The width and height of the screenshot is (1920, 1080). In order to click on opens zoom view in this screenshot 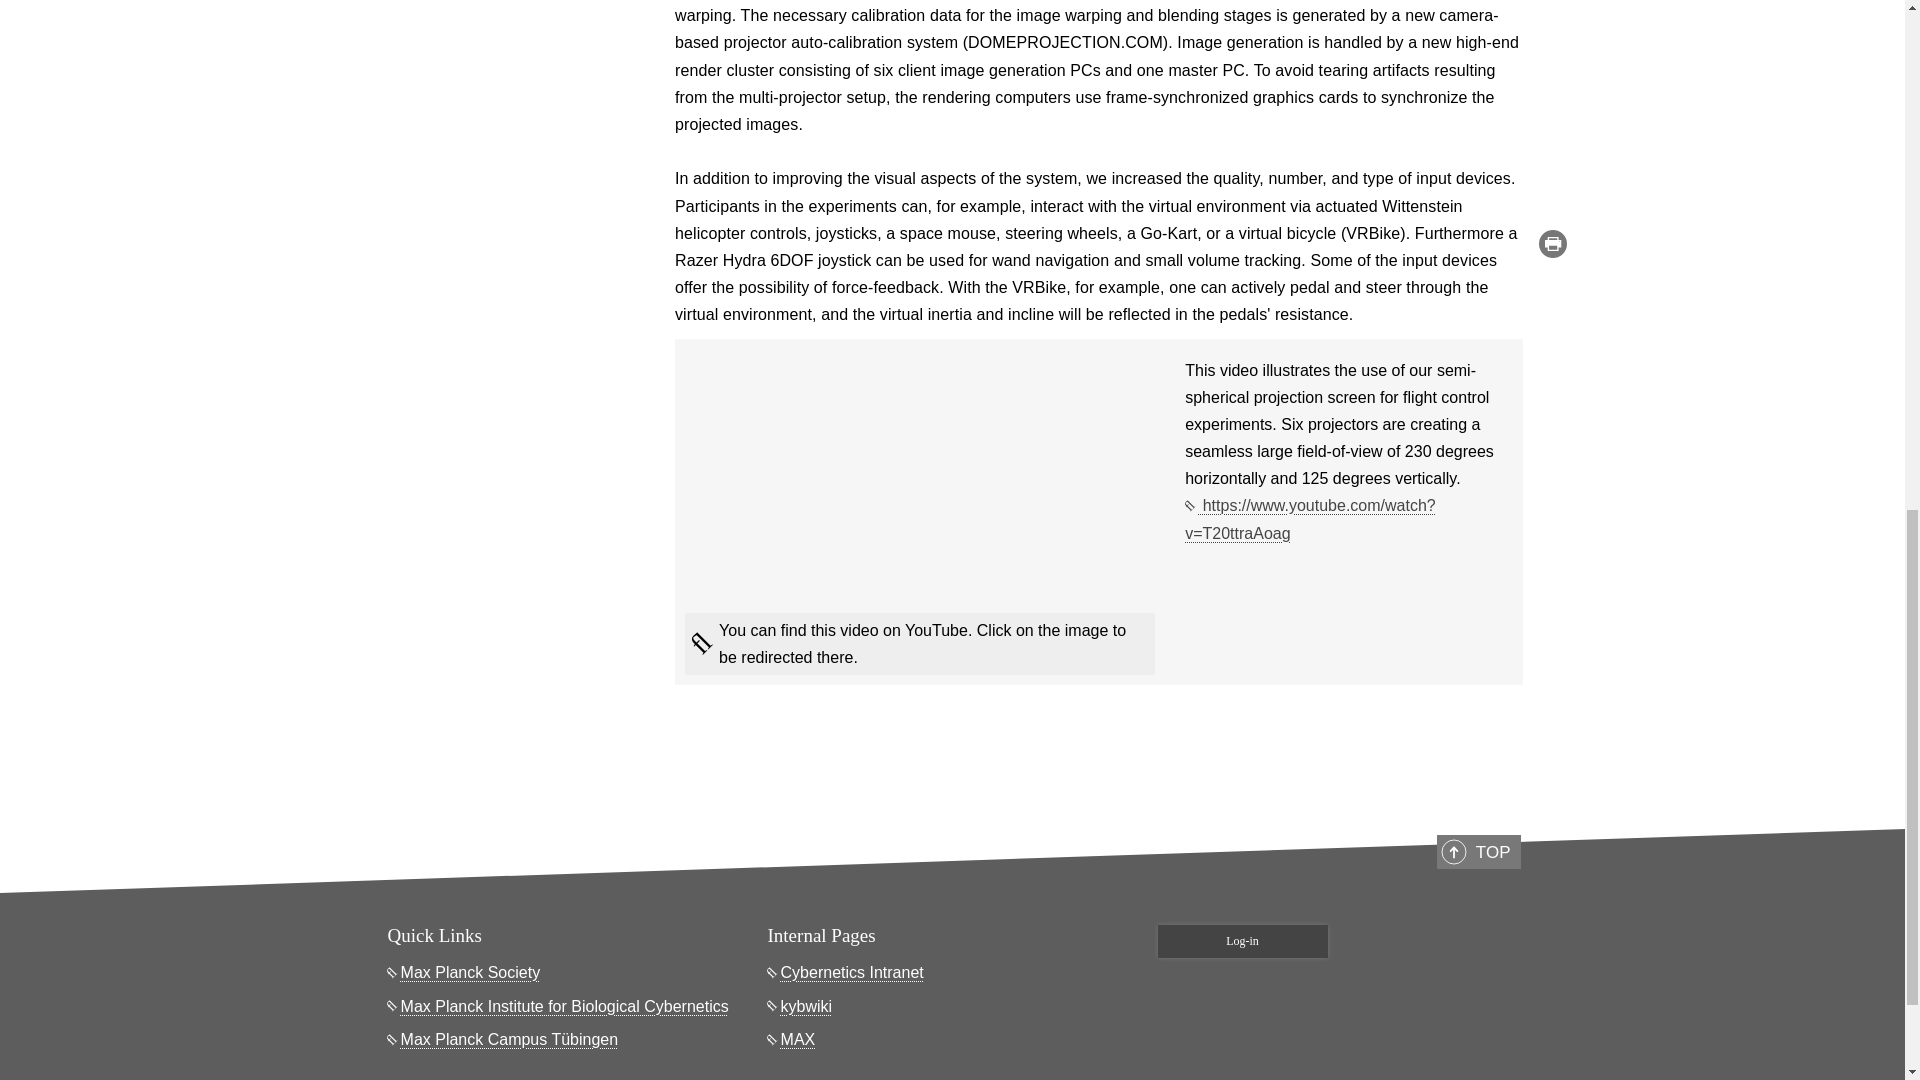, I will do `click(514, 338)`.